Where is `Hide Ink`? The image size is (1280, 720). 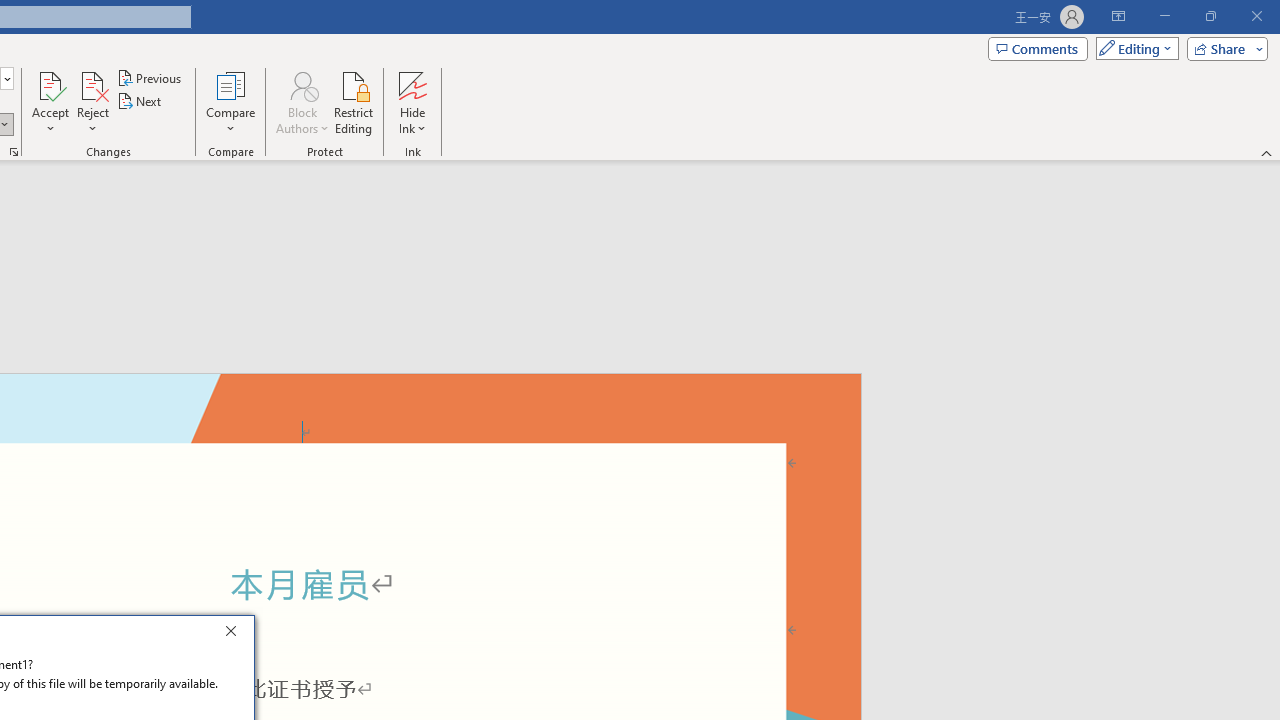
Hide Ink is located at coordinates (412, 84).